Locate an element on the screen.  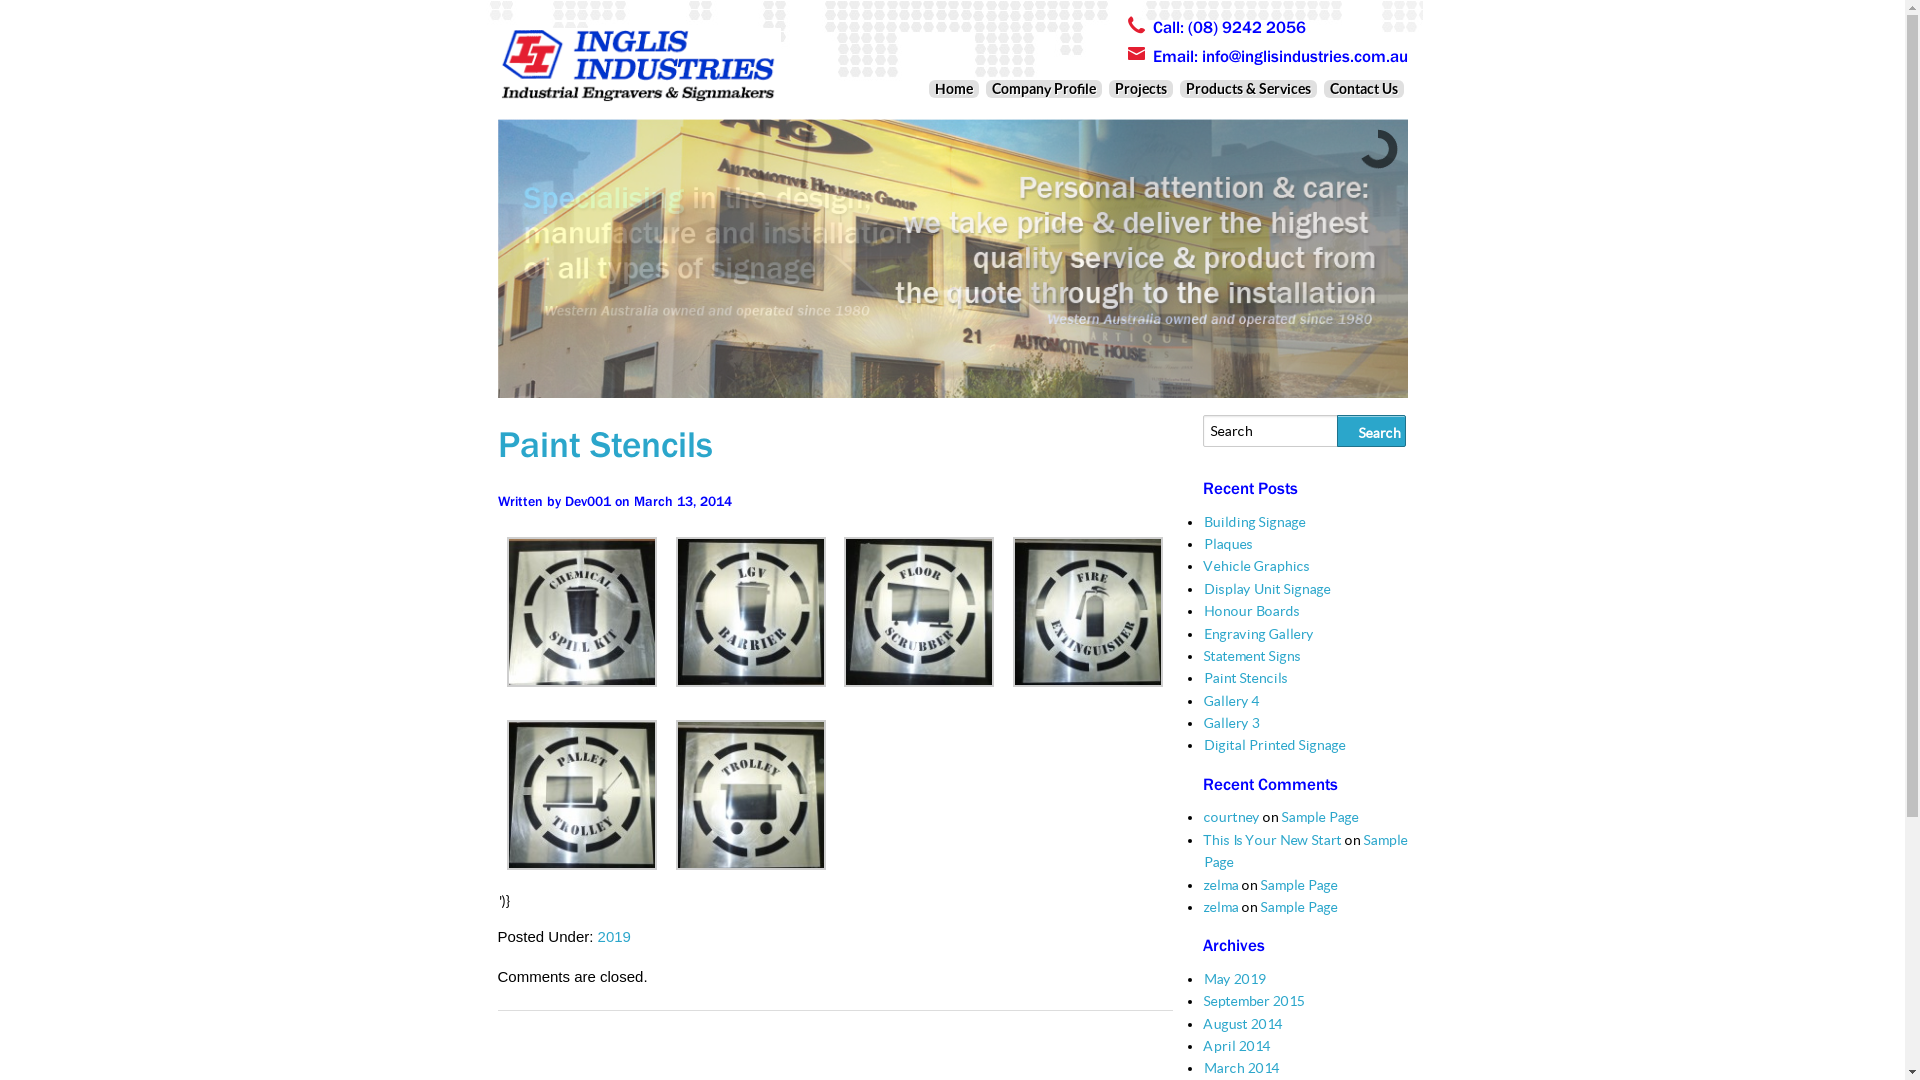
Sample Page is located at coordinates (1298, 885).